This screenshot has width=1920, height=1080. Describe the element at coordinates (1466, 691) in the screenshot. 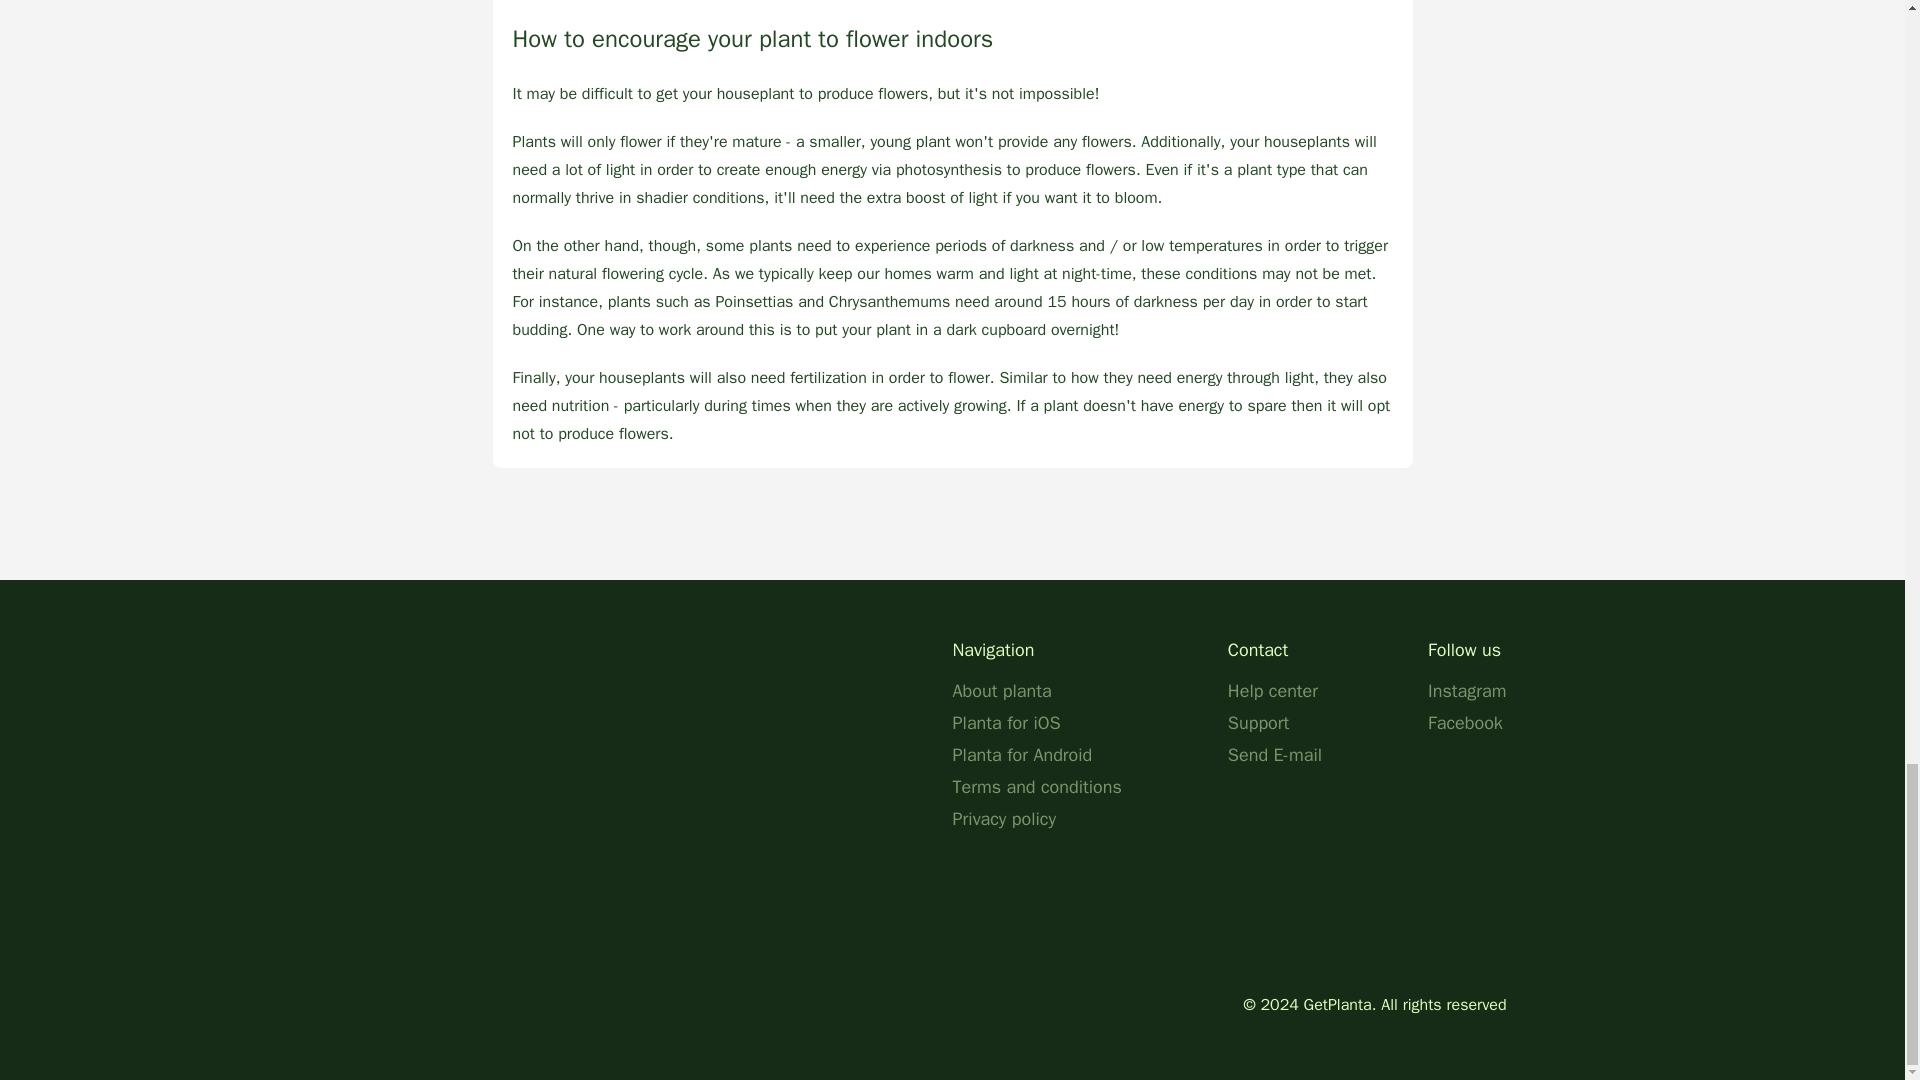

I see `Instagram` at that location.